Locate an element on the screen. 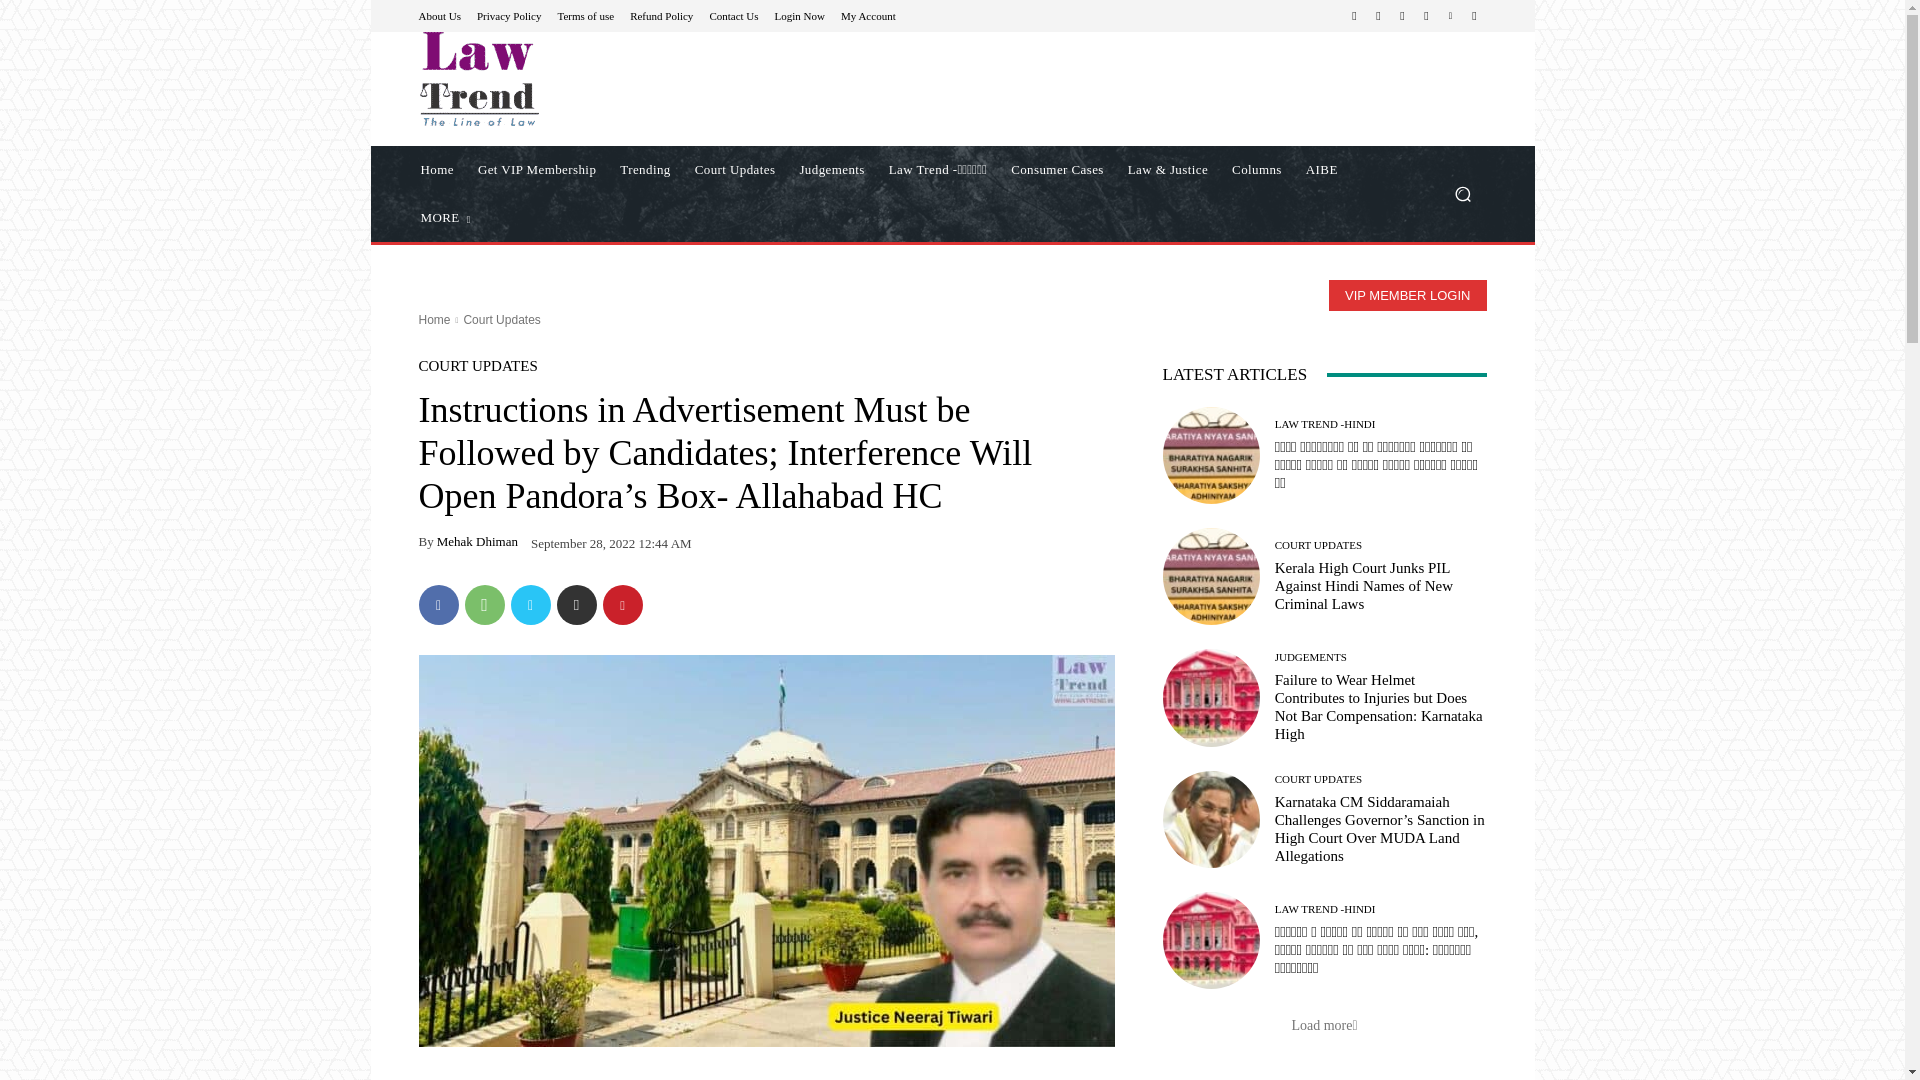 Image resolution: width=1920 pixels, height=1080 pixels. Law Trend- Legal News Website is located at coordinates (478, 79).